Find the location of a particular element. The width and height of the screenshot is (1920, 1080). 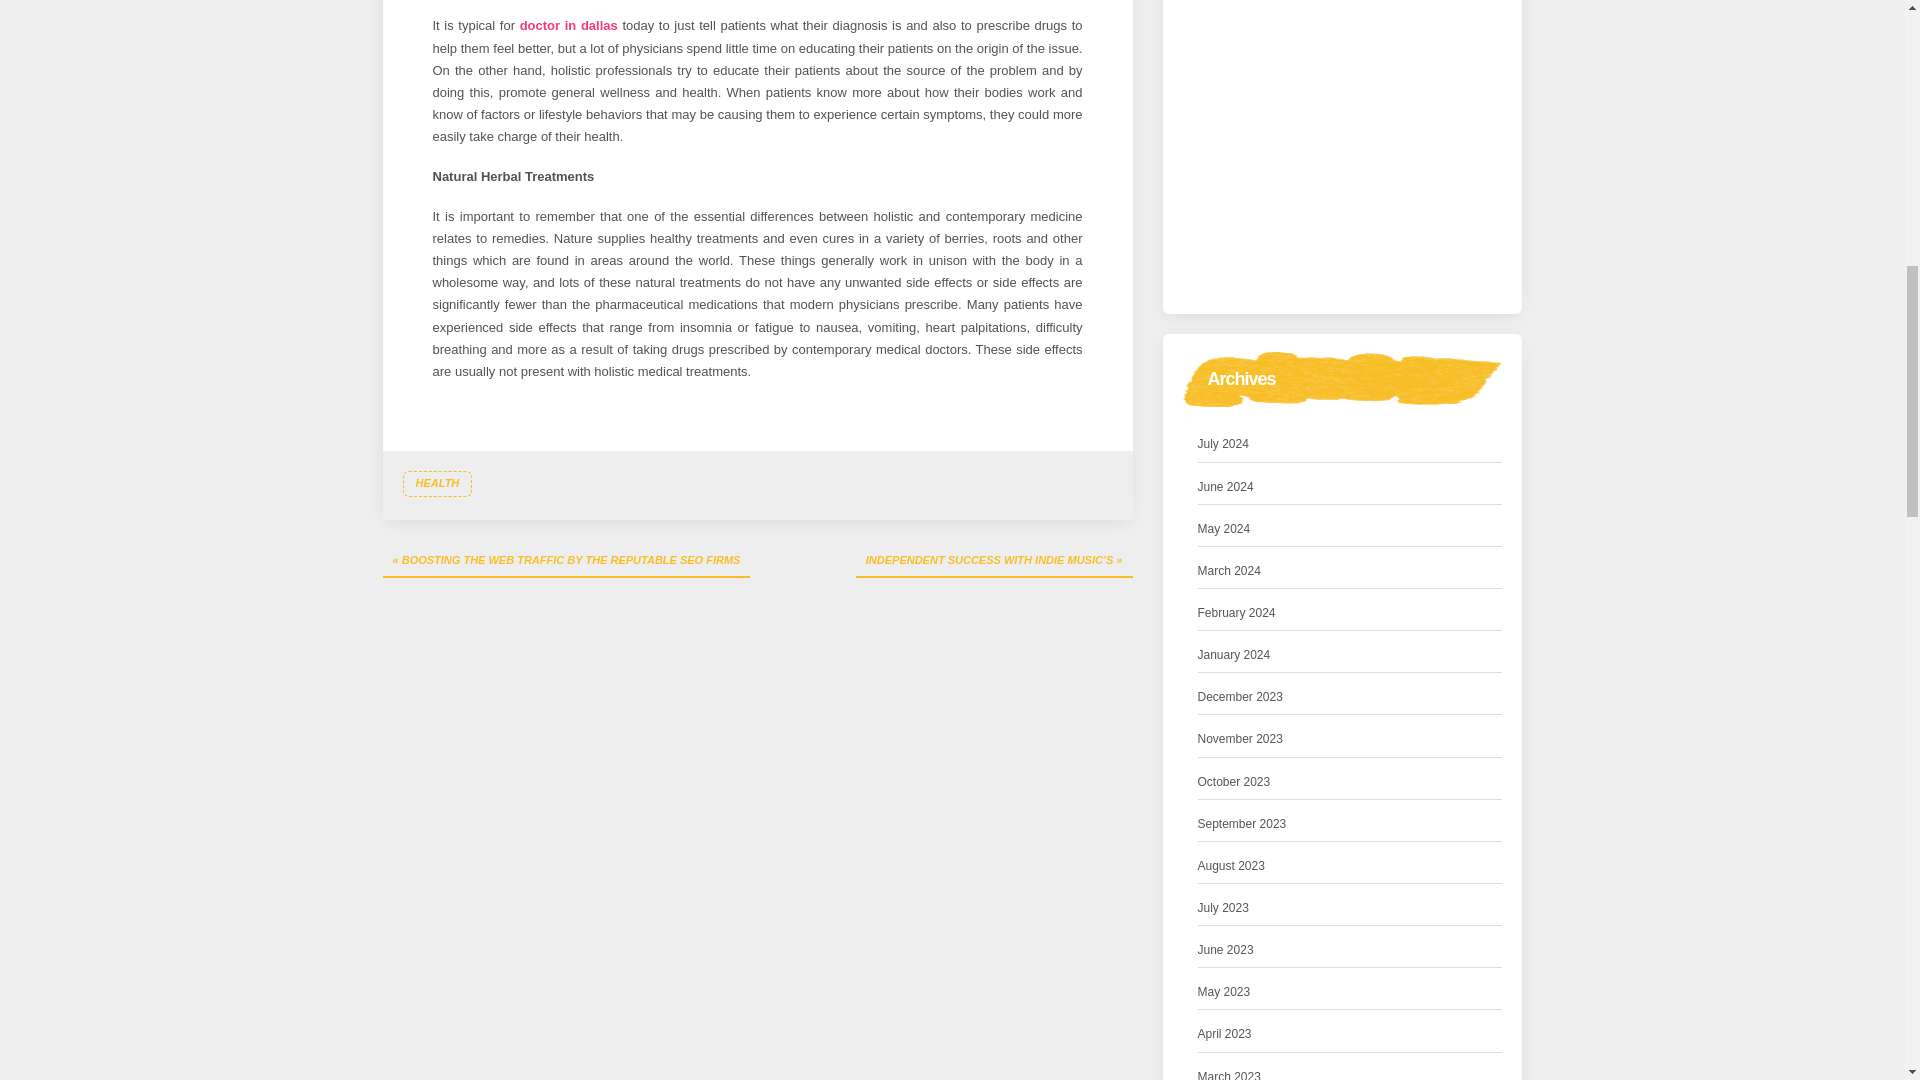

September 2023 is located at coordinates (1242, 824).